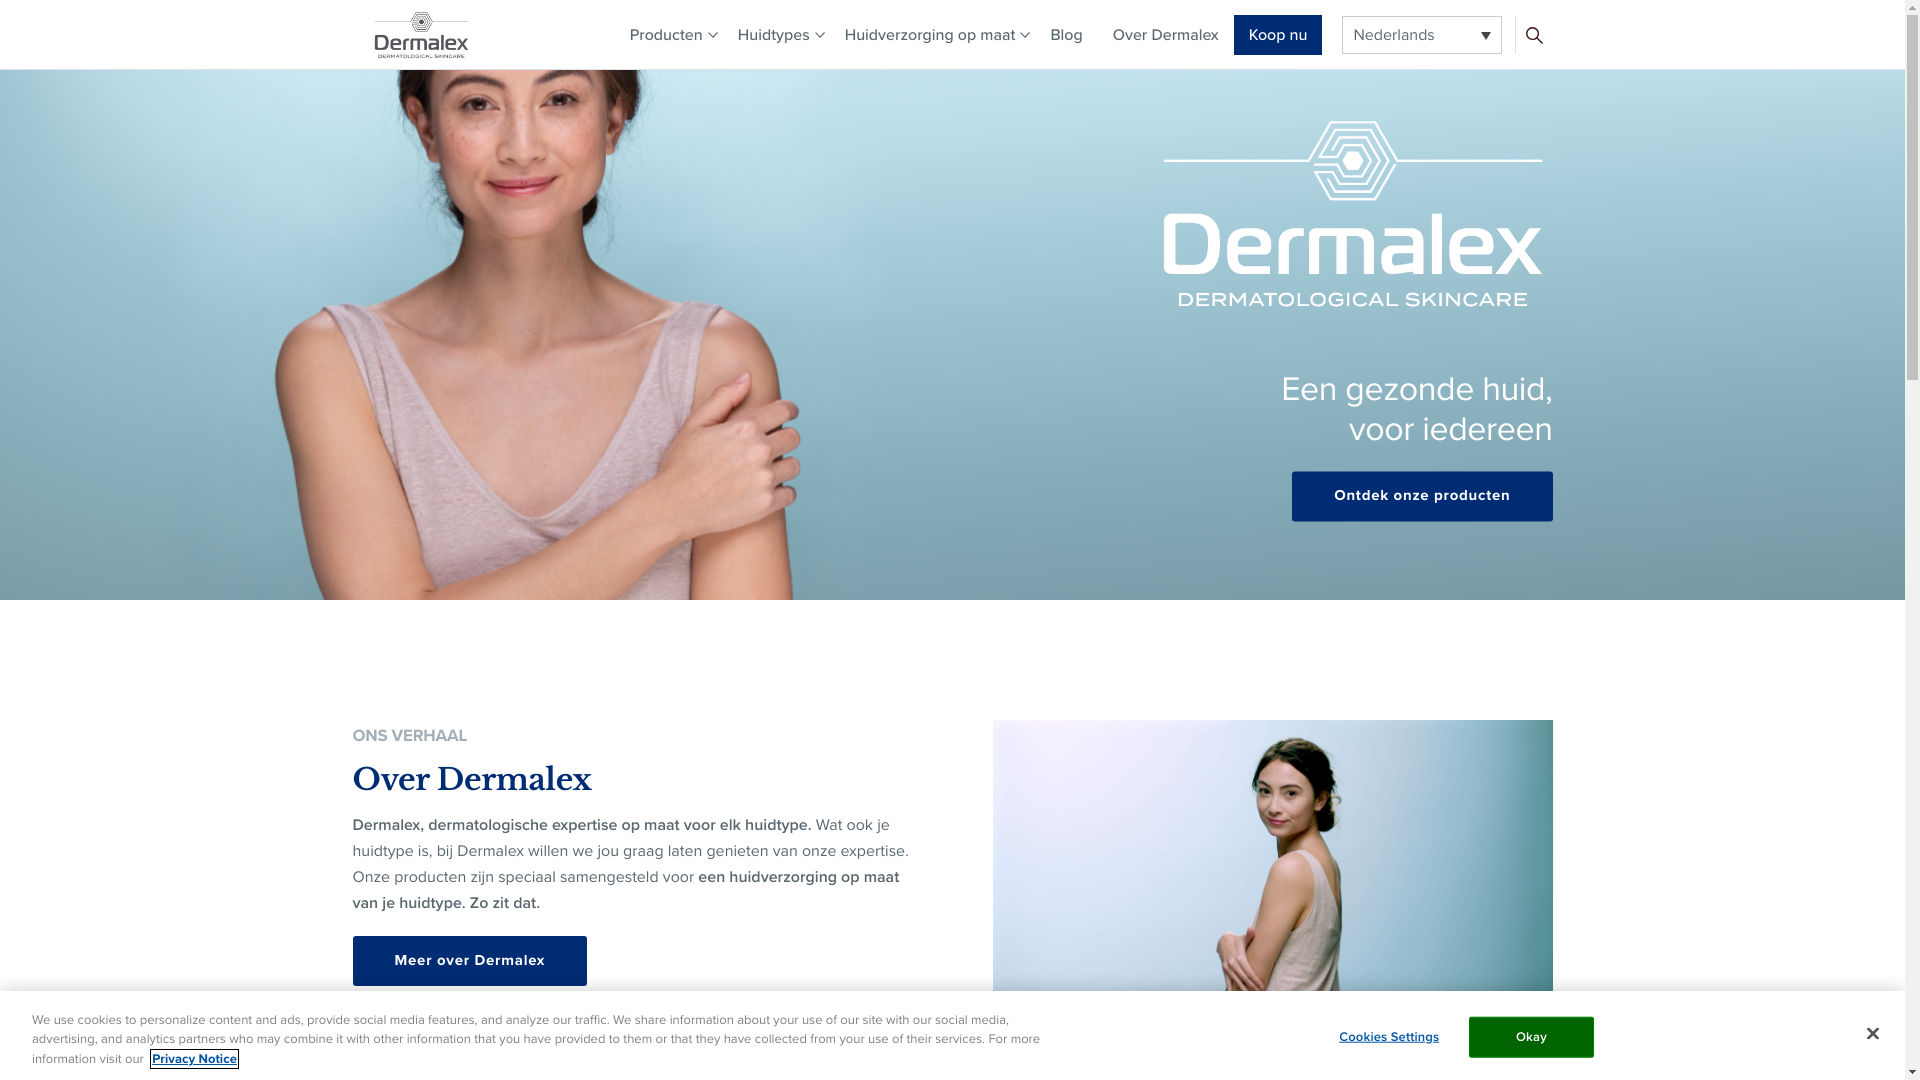  I want to click on Cookies Settings, so click(1390, 1037).